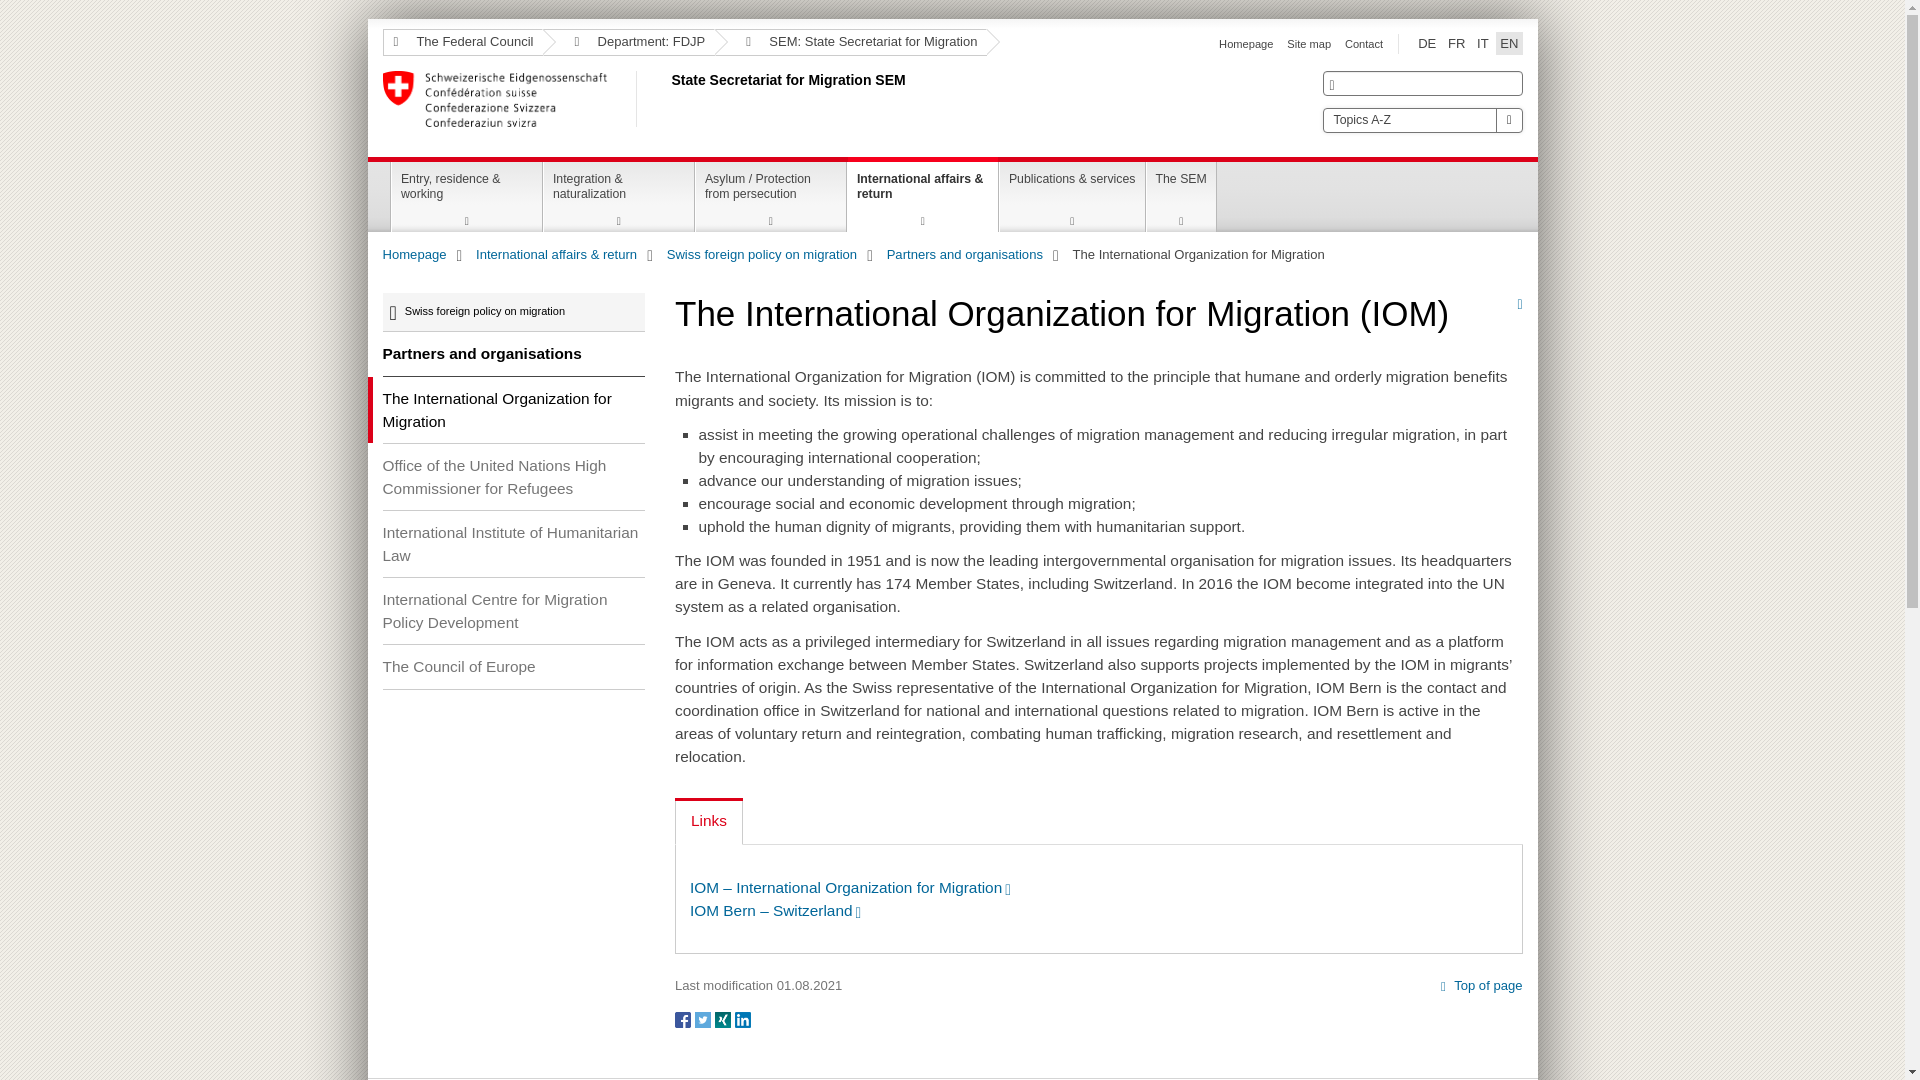 The width and height of the screenshot is (1920, 1080). What do you see at coordinates (628, 42) in the screenshot?
I see `Department: FDJP` at bounding box center [628, 42].